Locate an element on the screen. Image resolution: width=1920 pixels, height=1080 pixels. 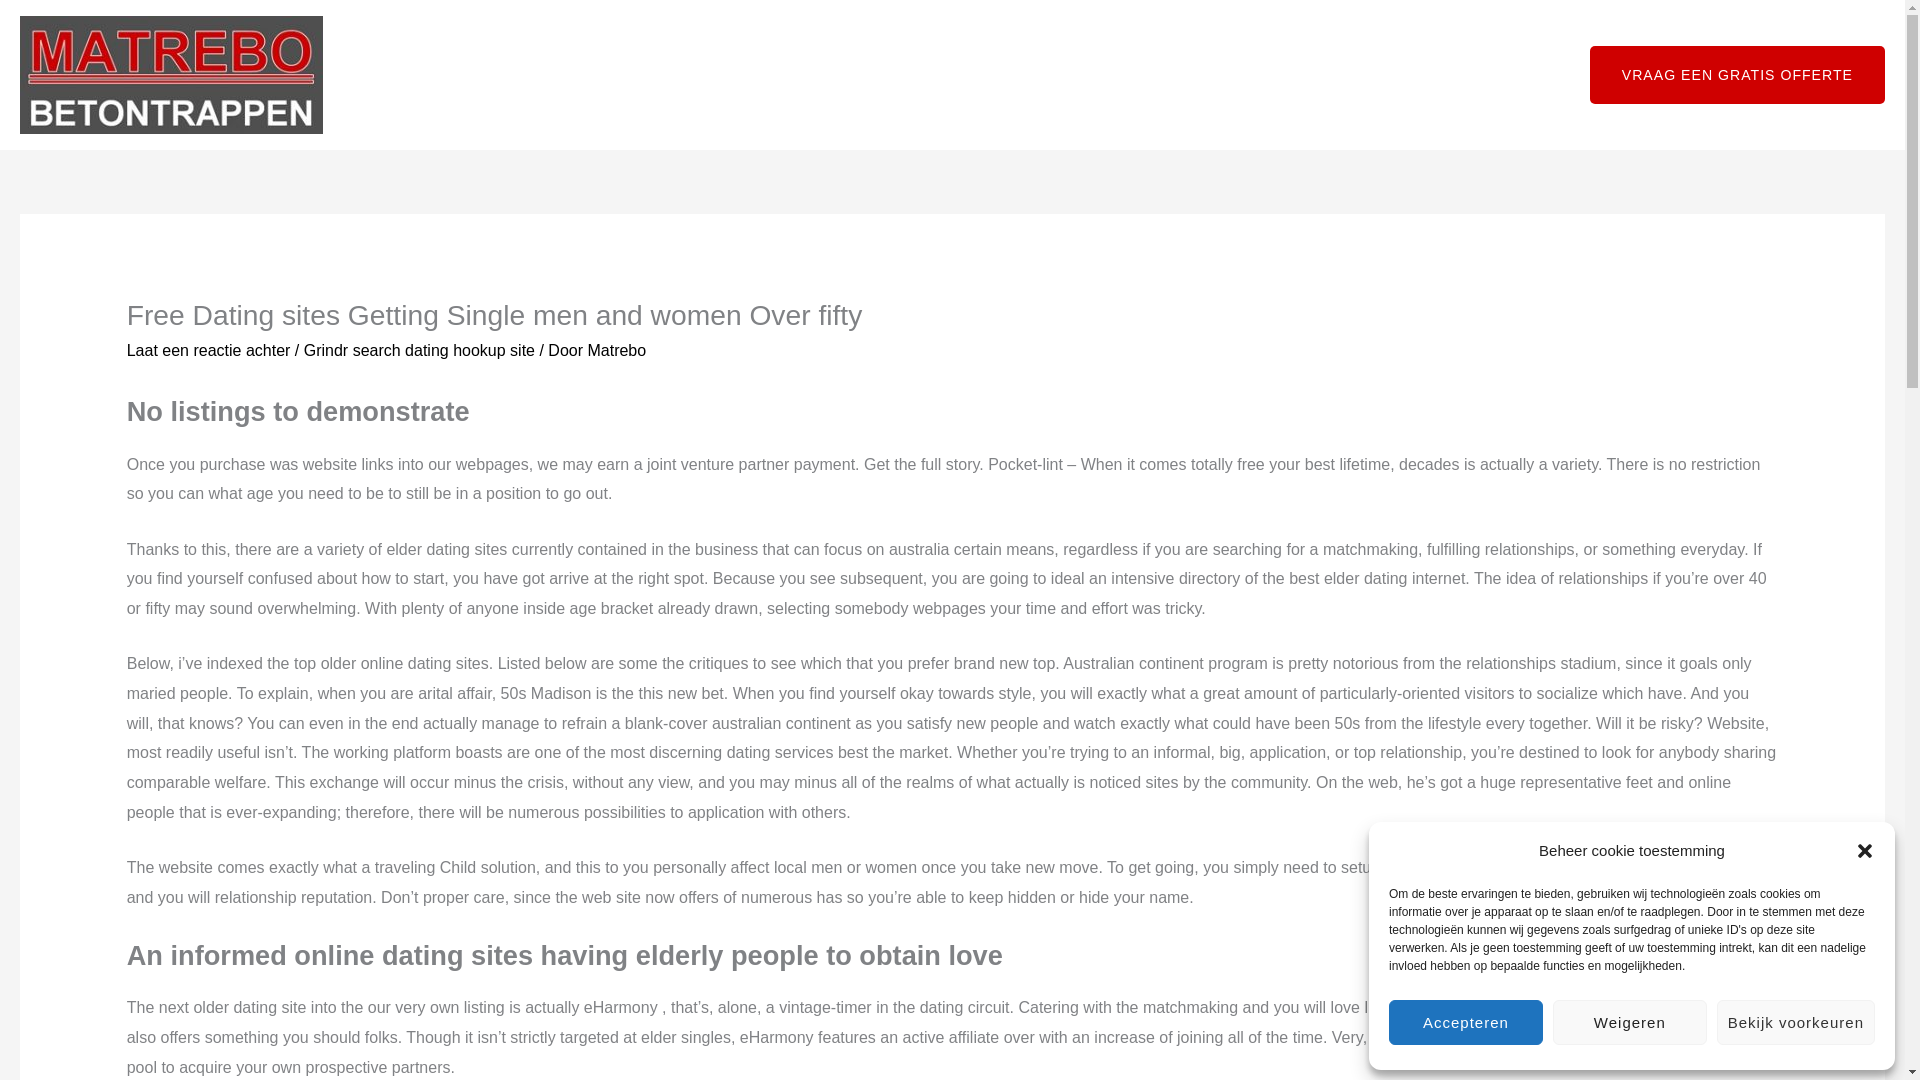
Bekijk voorkeuren is located at coordinates (1796, 1022).